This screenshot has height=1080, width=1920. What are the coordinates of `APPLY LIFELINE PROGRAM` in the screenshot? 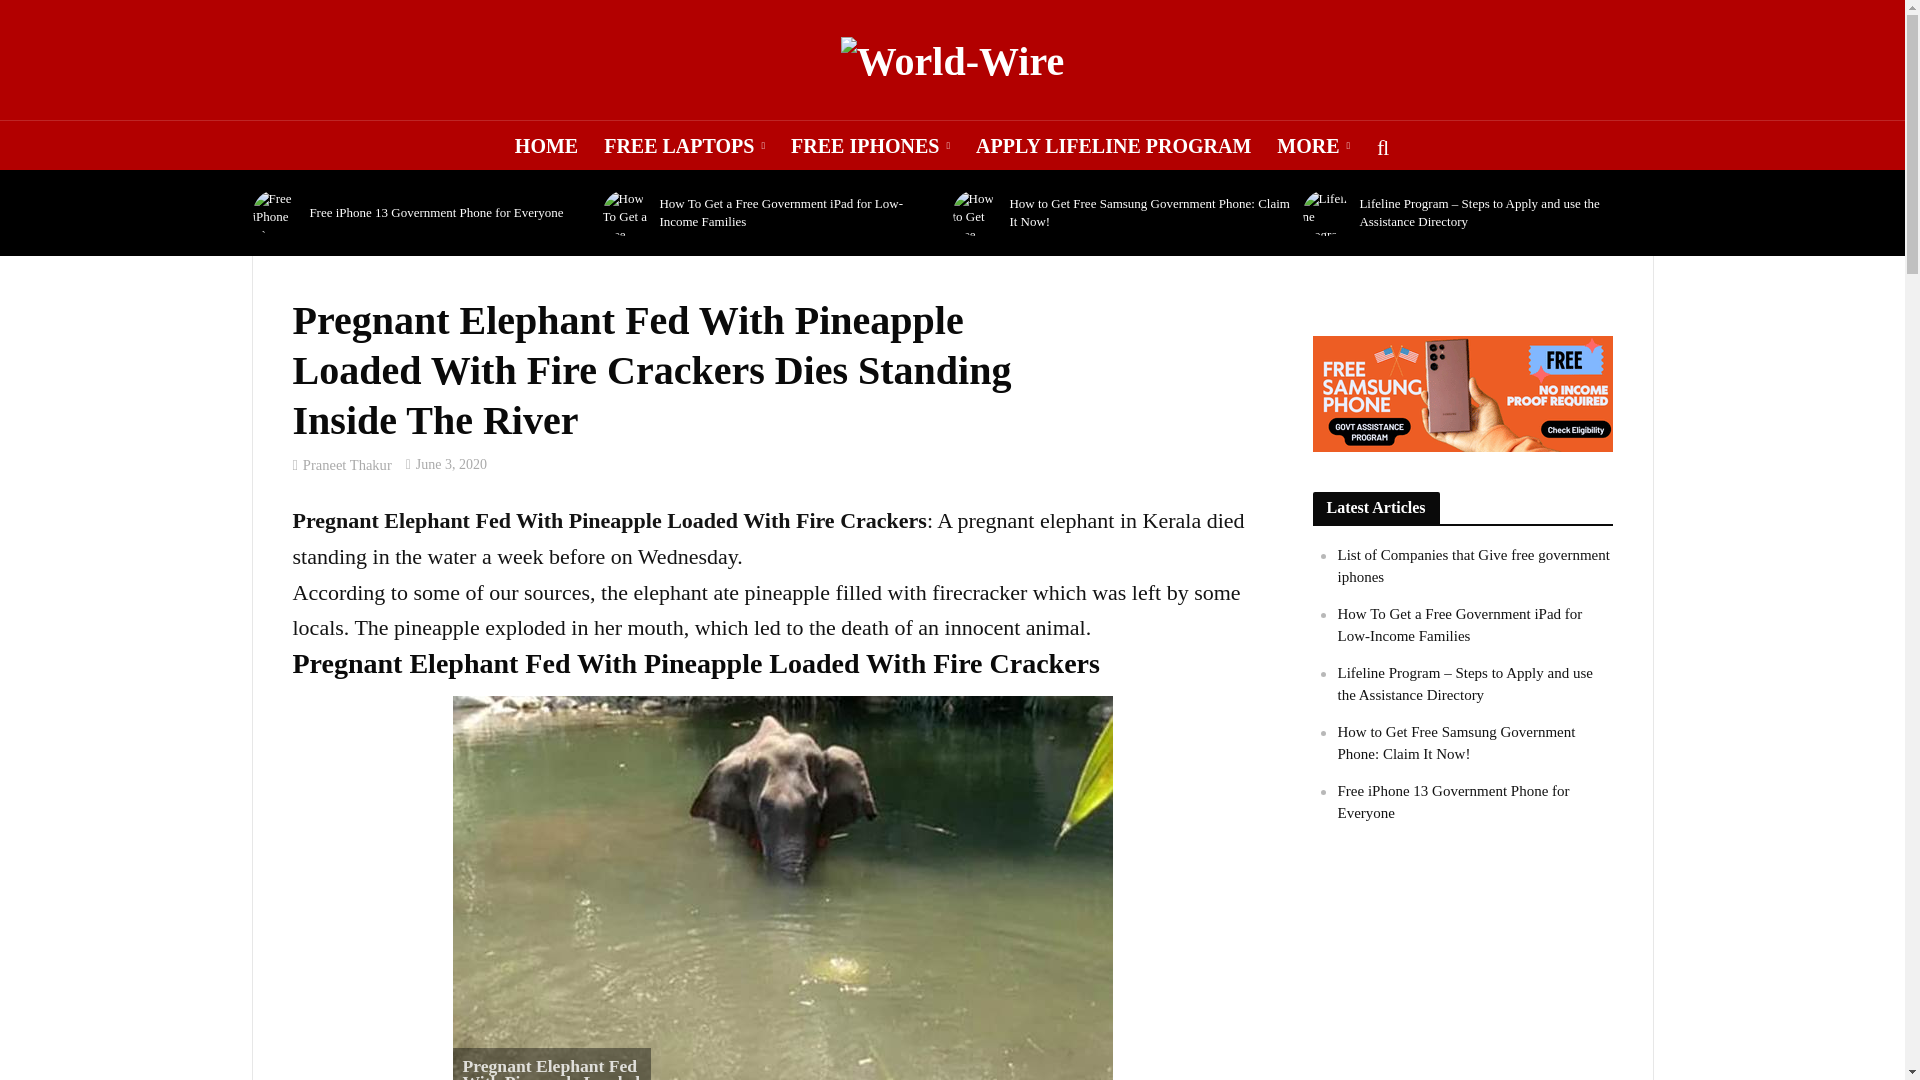 It's located at (1113, 145).